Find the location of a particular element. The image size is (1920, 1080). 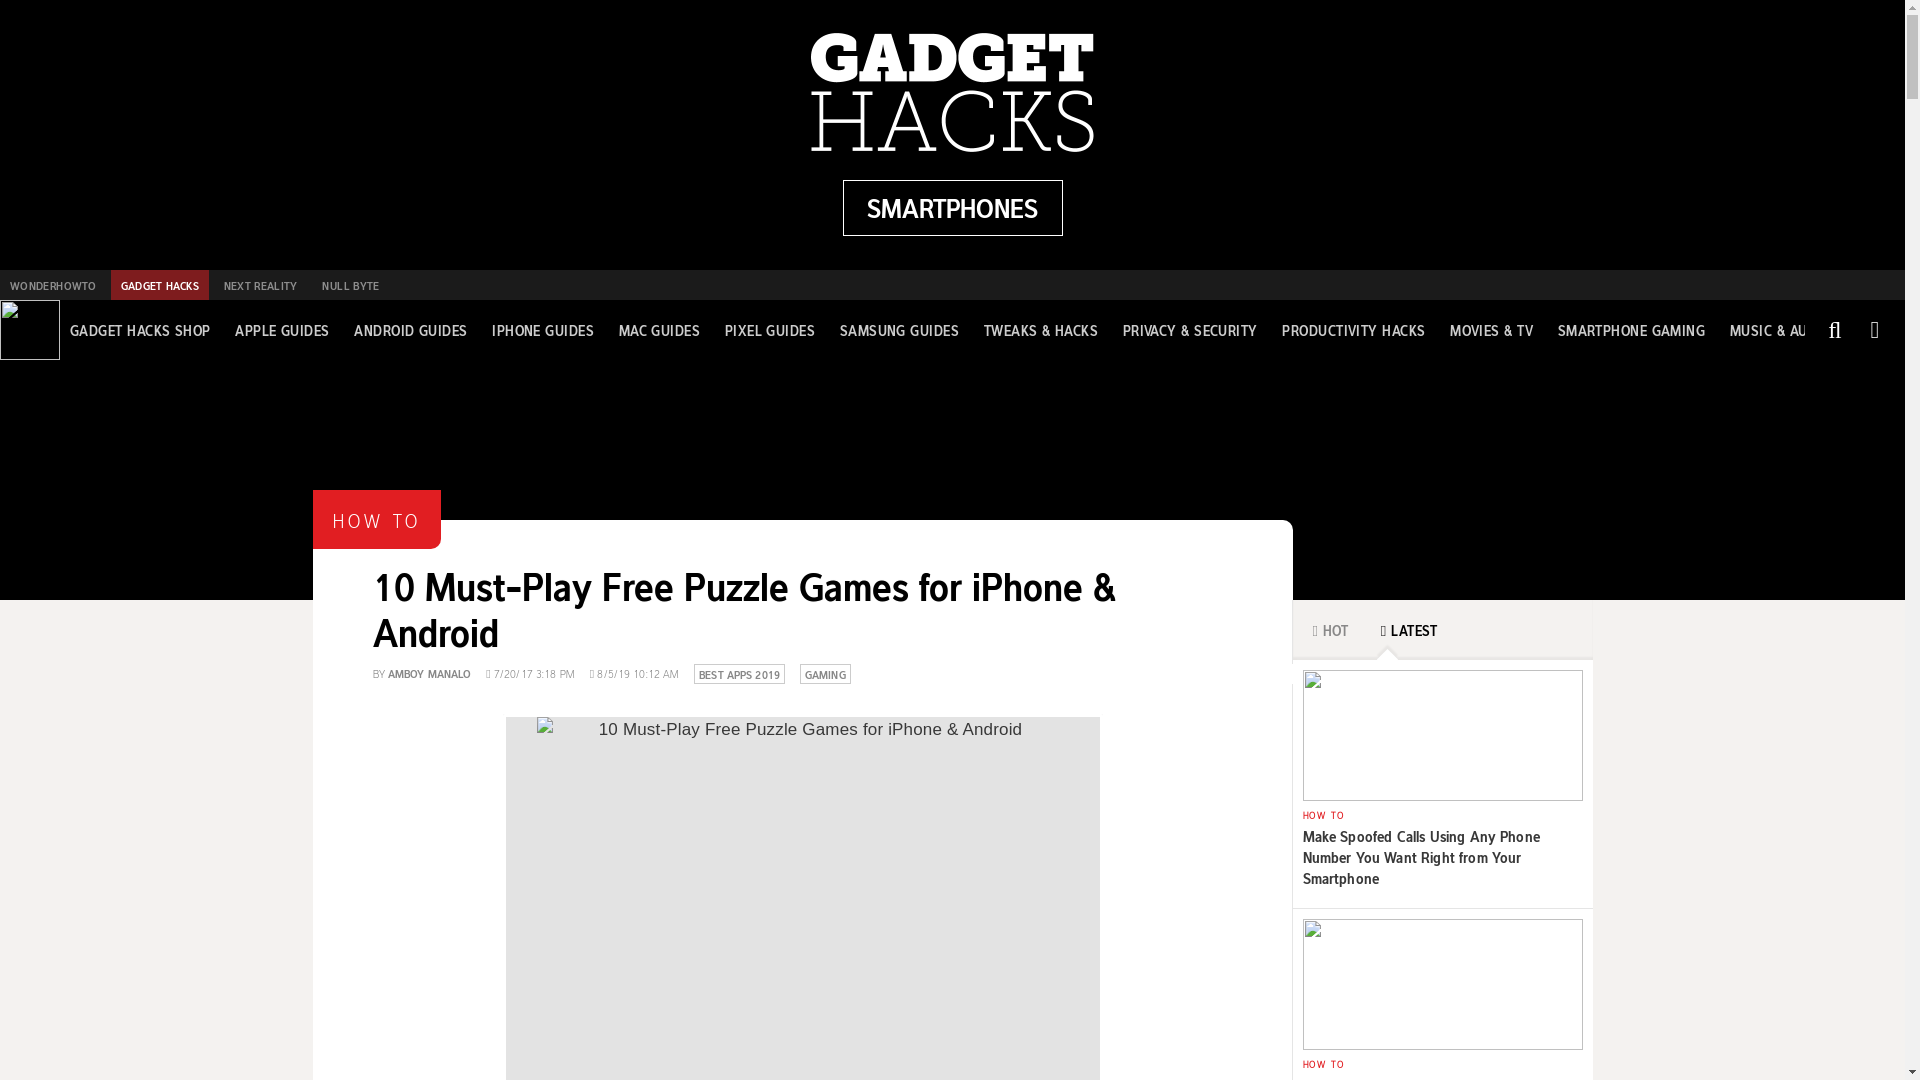

ANDROID GUIDES is located at coordinates (410, 330).